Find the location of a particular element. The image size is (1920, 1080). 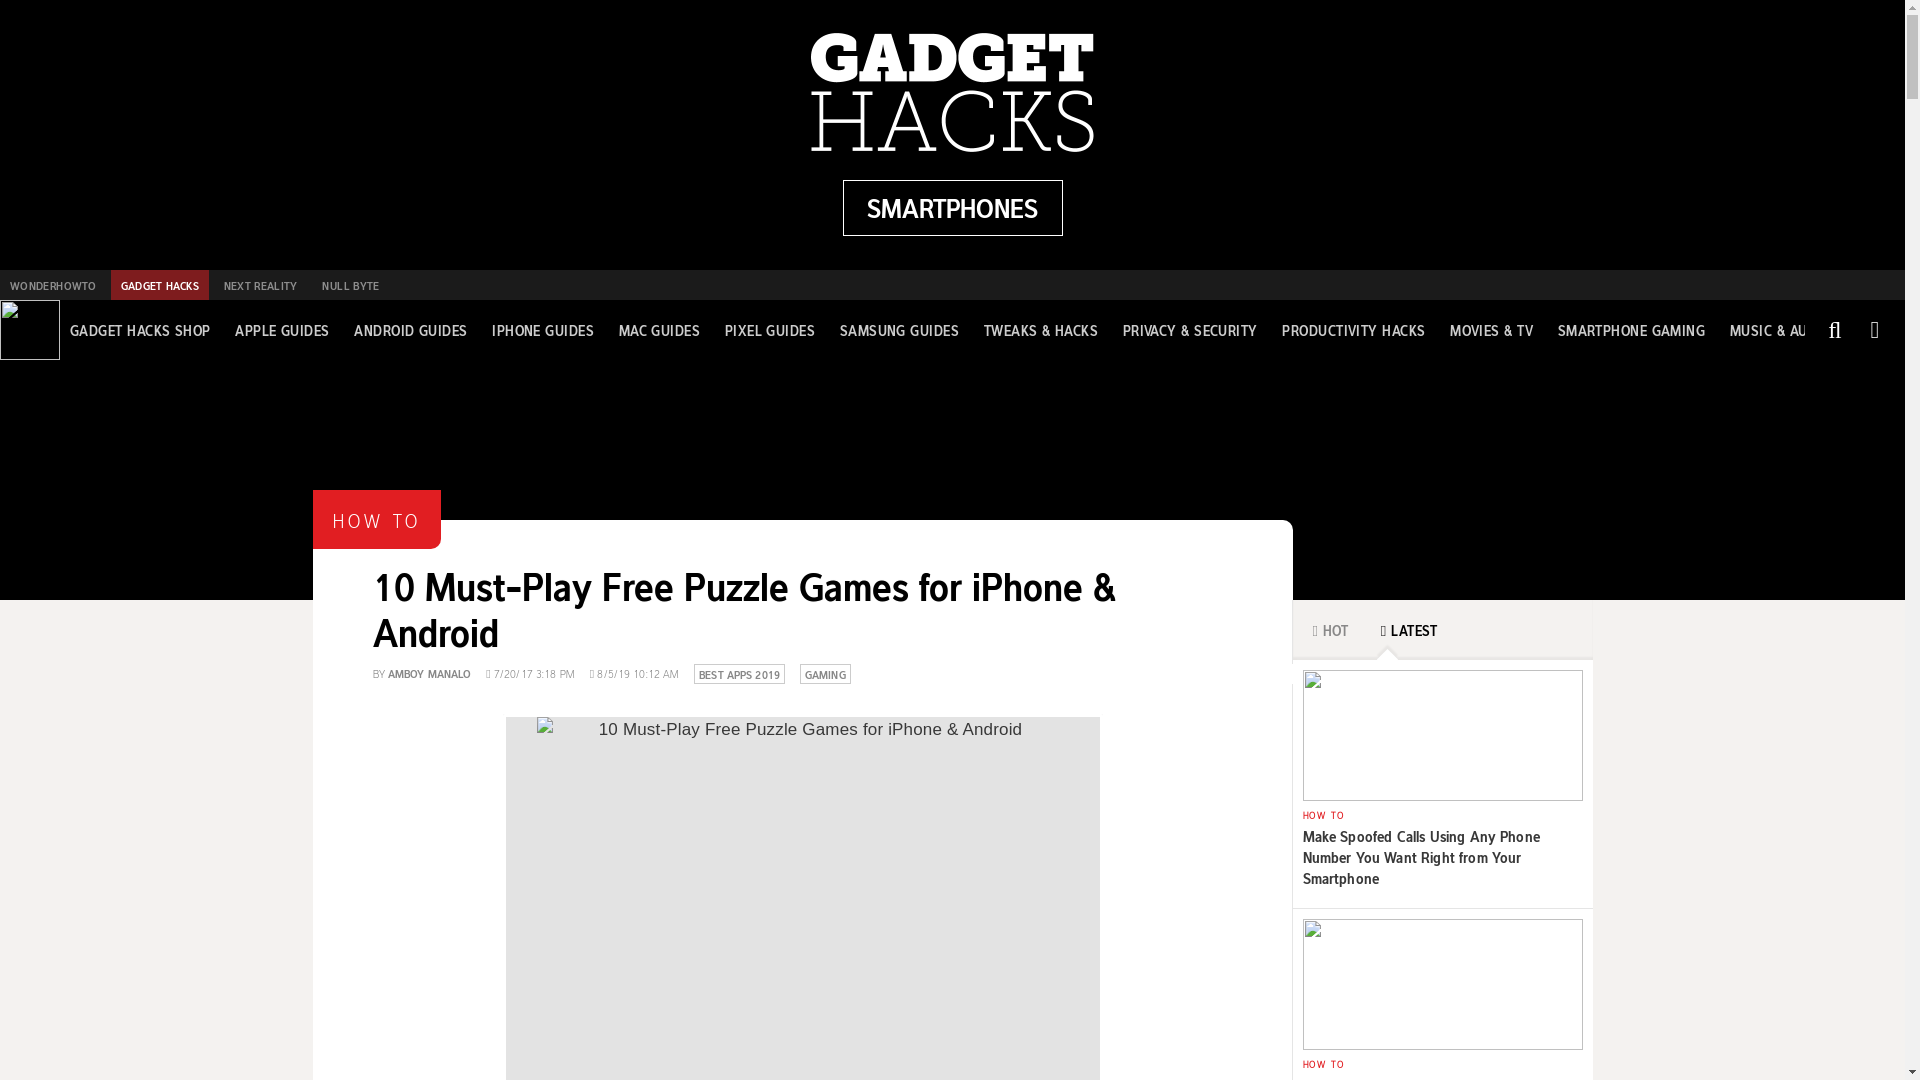

ANDROID GUIDES is located at coordinates (410, 330).